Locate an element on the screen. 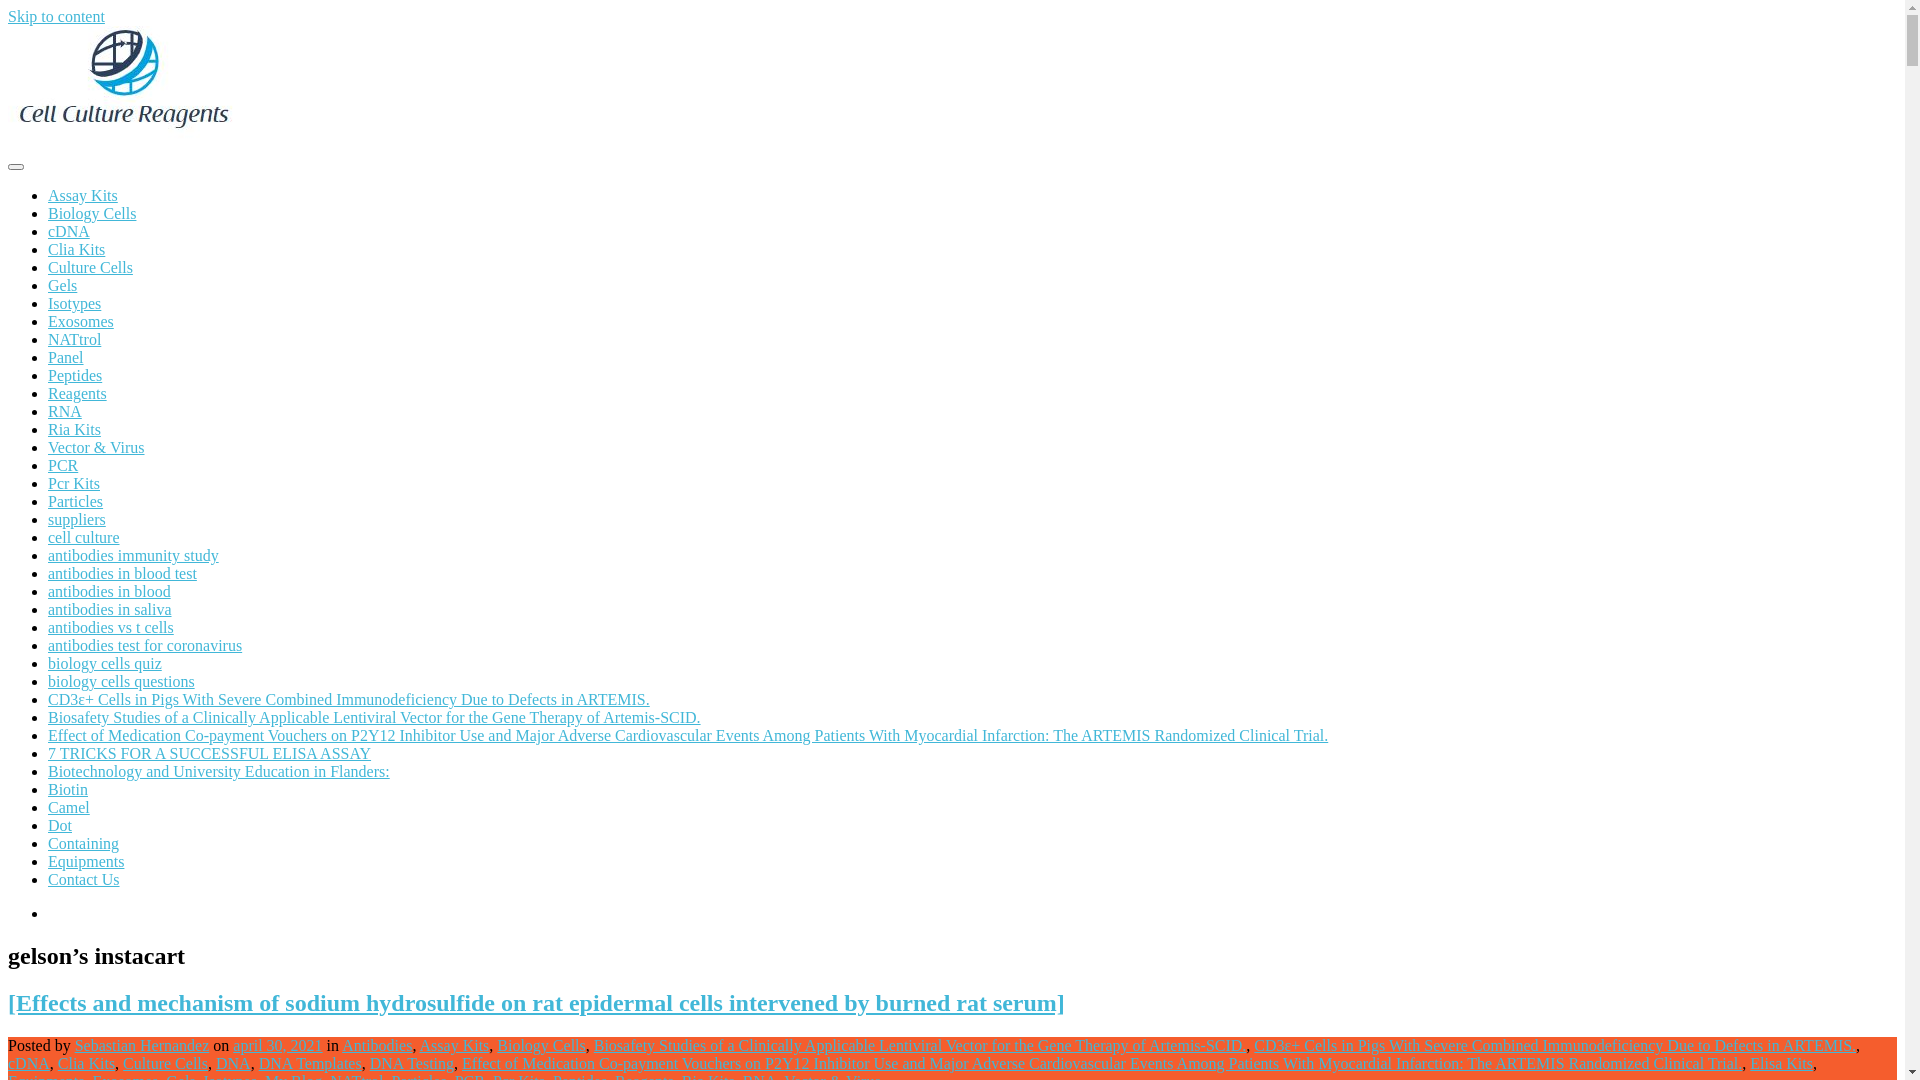 The height and width of the screenshot is (1080, 1920). april 30, 2021 is located at coordinates (278, 1046).